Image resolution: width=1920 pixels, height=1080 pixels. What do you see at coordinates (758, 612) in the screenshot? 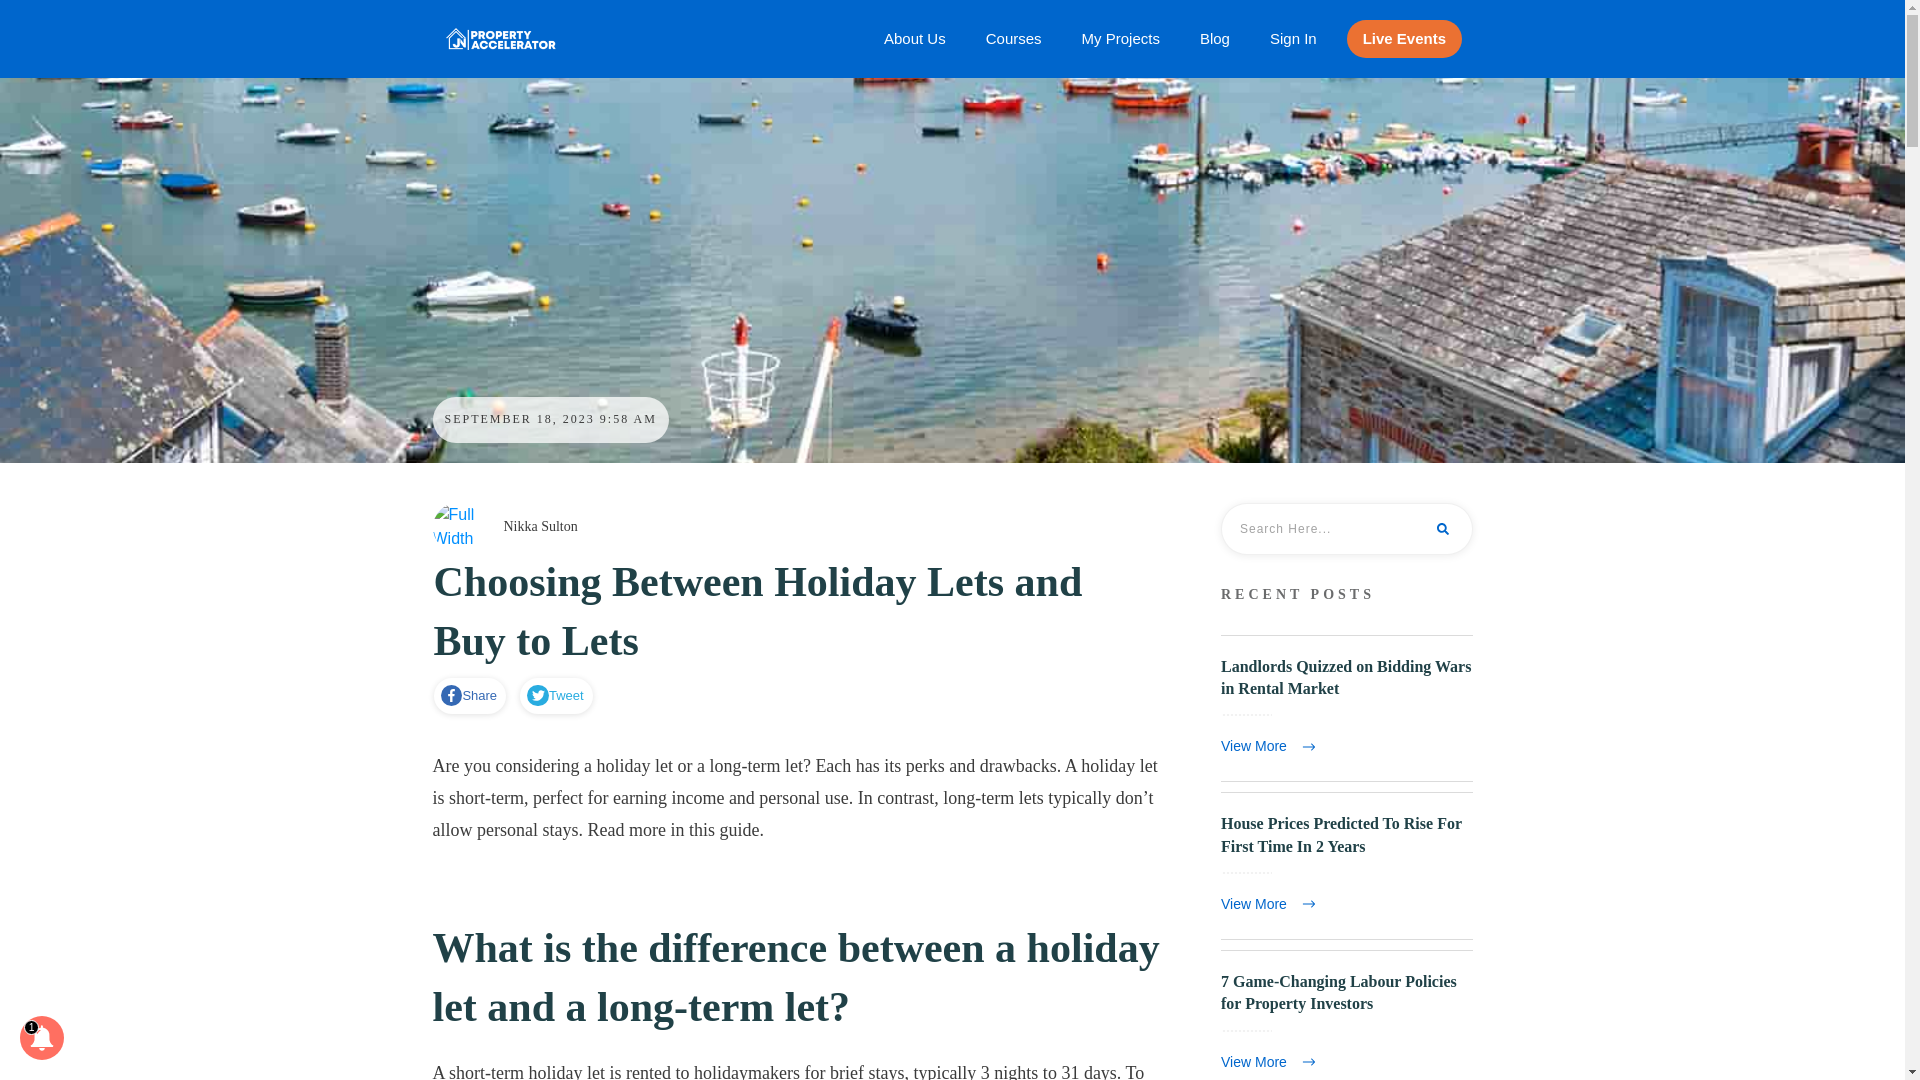
I see `Choosing Between Holiday Lets and Buy to Lets` at bounding box center [758, 612].